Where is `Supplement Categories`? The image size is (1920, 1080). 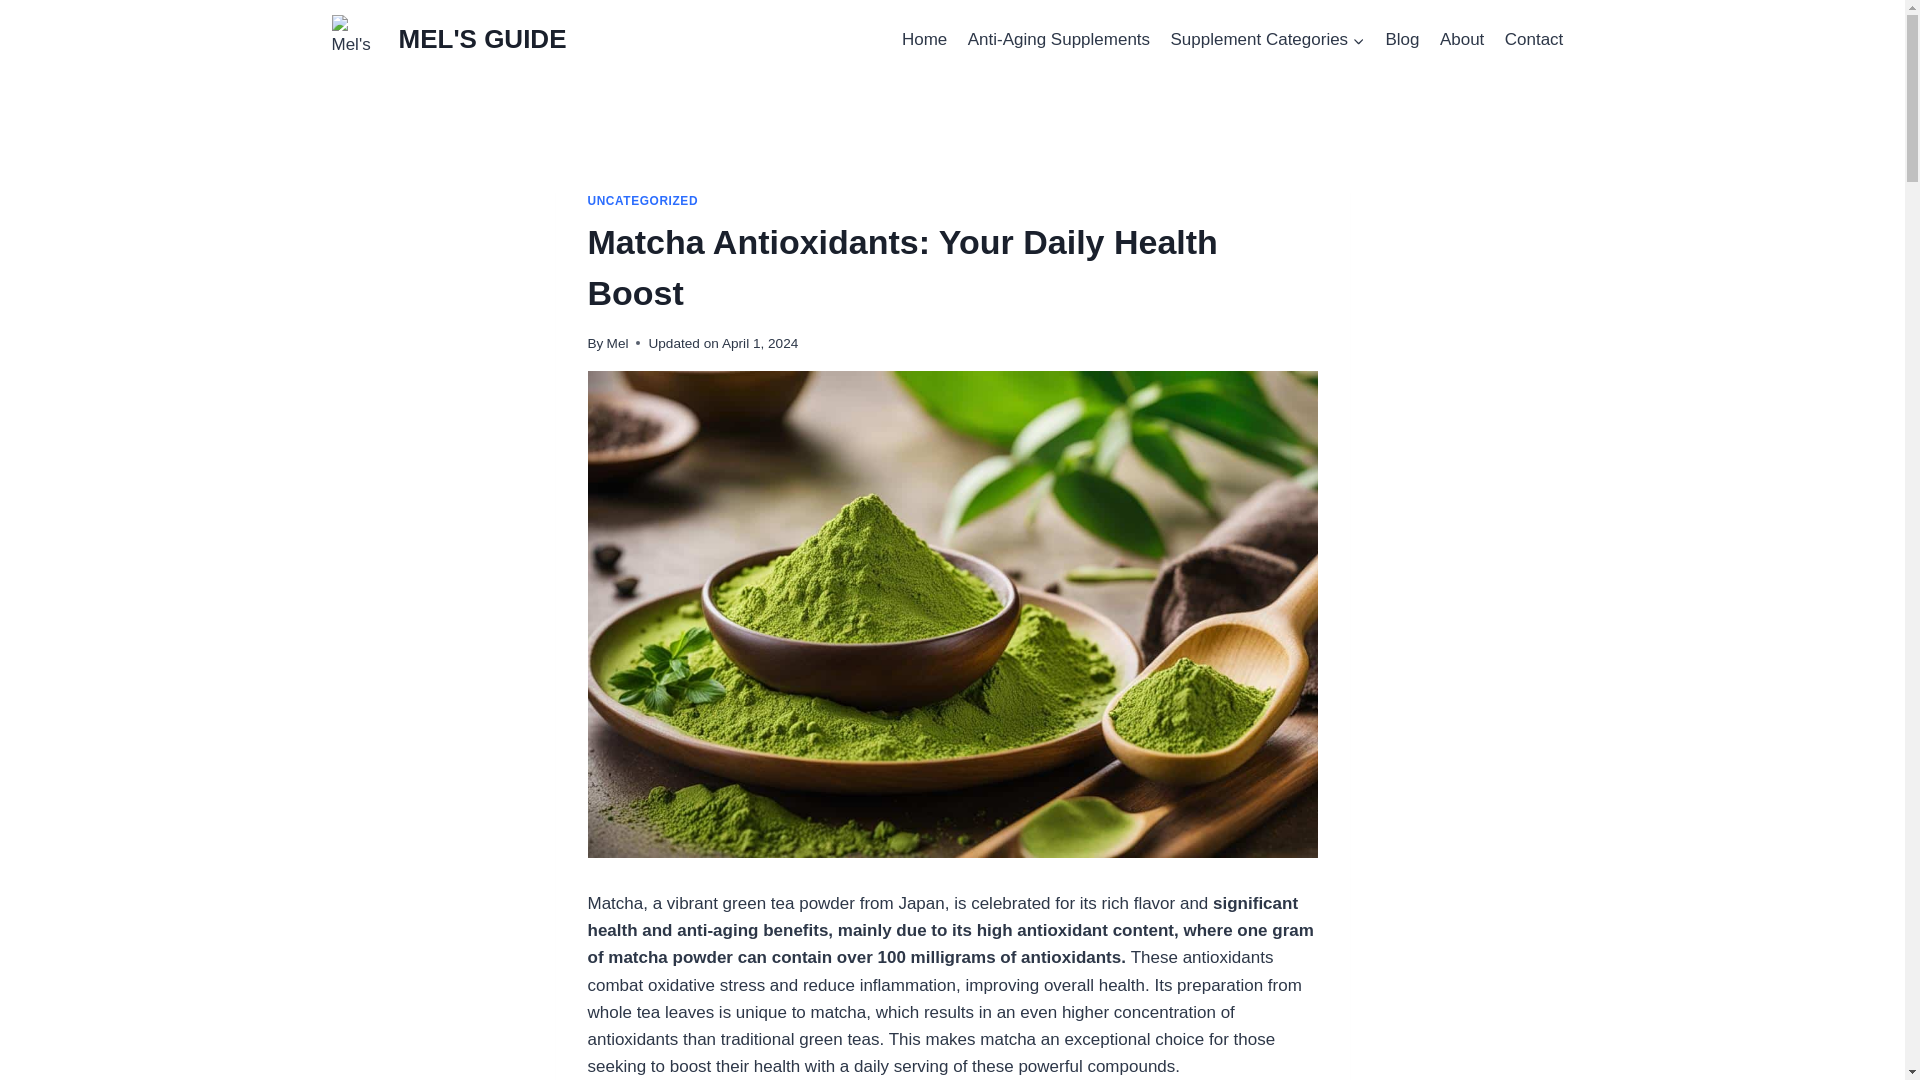
Supplement Categories is located at coordinates (1266, 40).